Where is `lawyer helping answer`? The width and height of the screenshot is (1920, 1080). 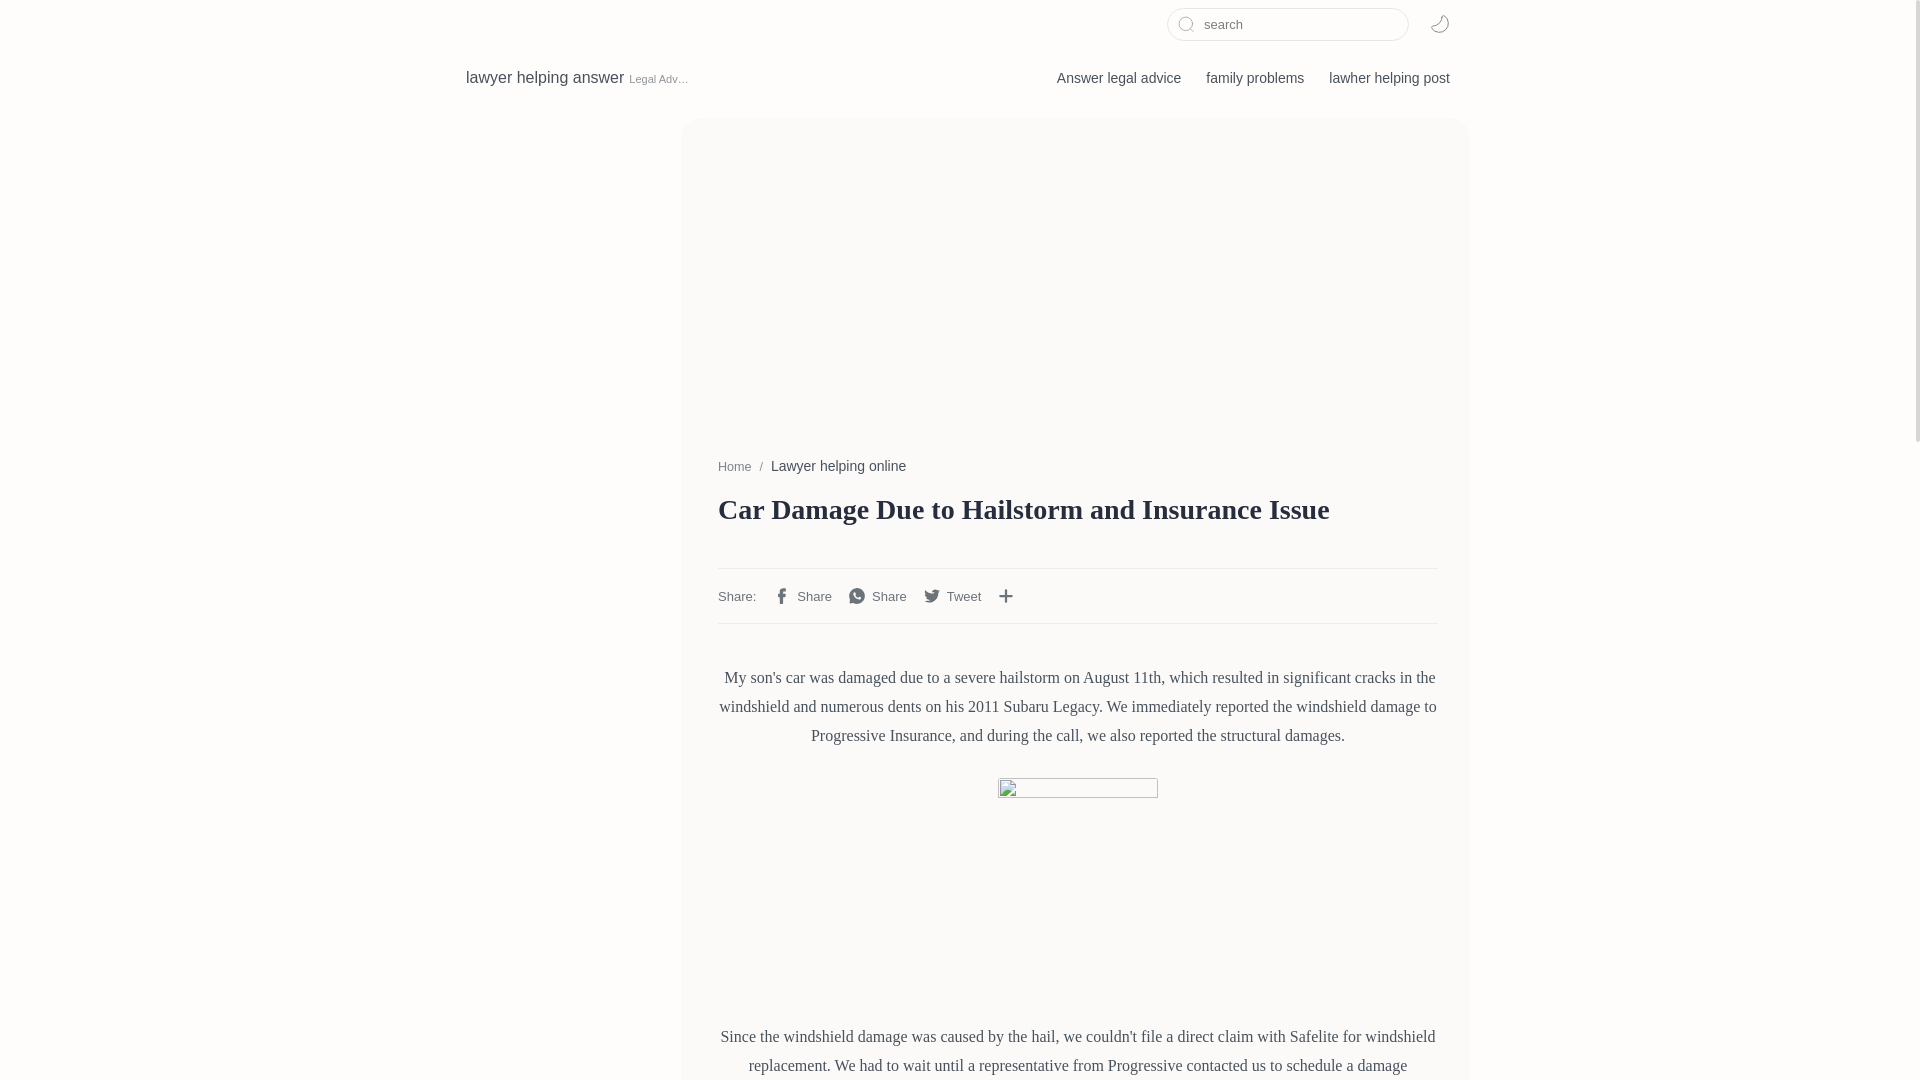 lawyer helping answer is located at coordinates (545, 78).